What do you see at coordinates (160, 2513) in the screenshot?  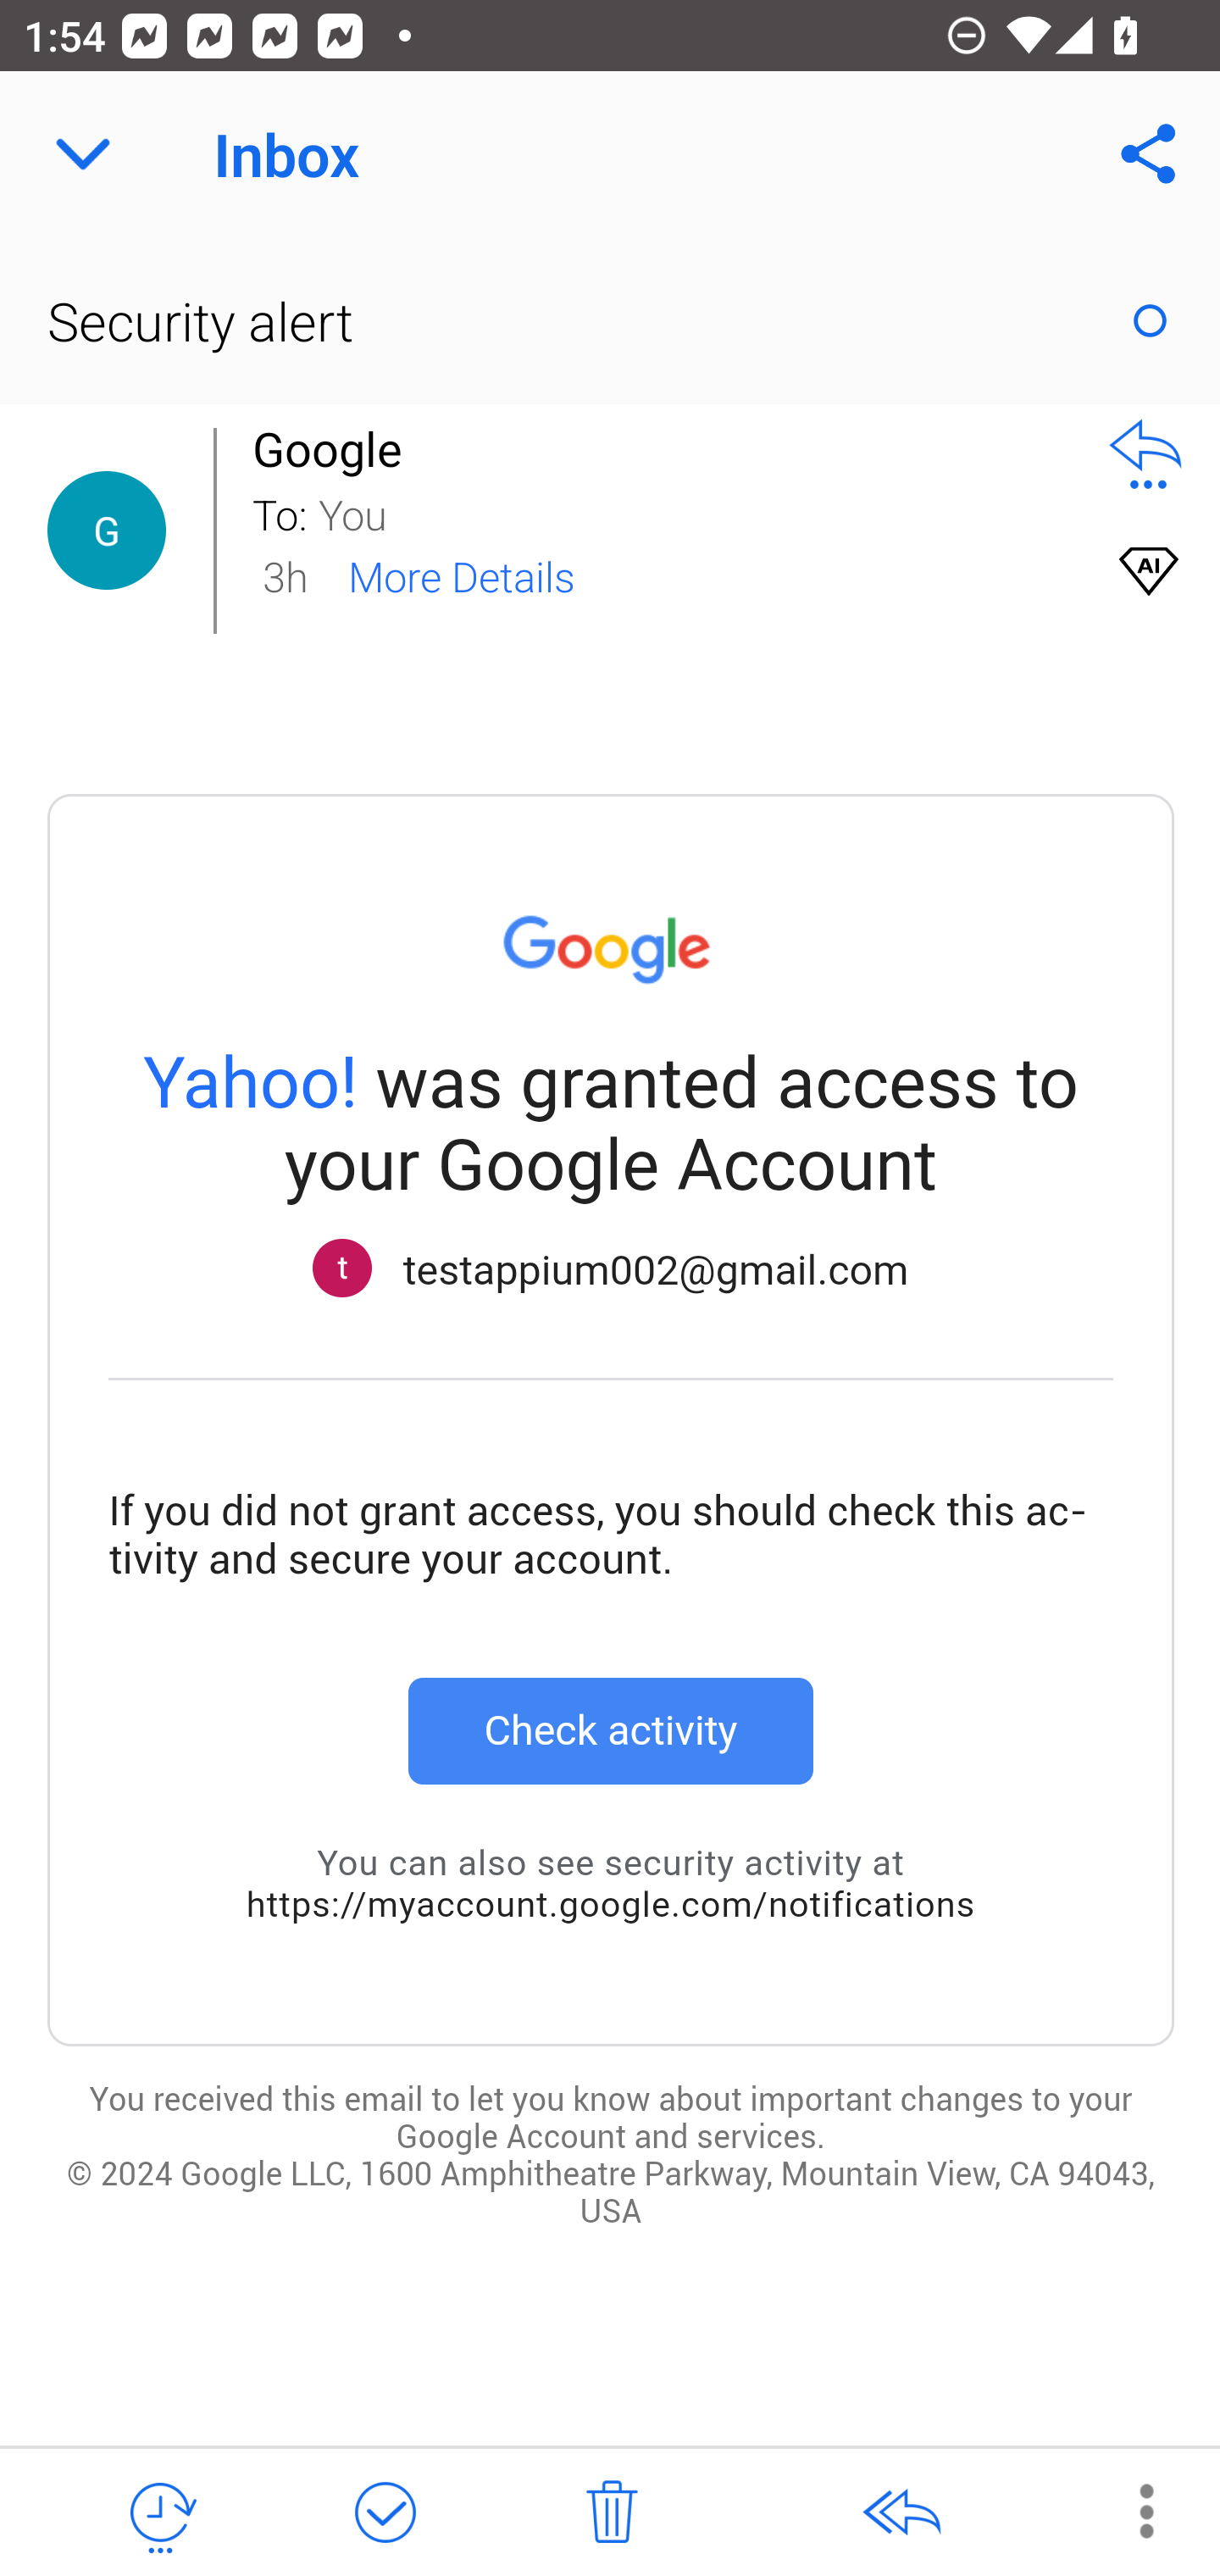 I see `Snooze` at bounding box center [160, 2513].